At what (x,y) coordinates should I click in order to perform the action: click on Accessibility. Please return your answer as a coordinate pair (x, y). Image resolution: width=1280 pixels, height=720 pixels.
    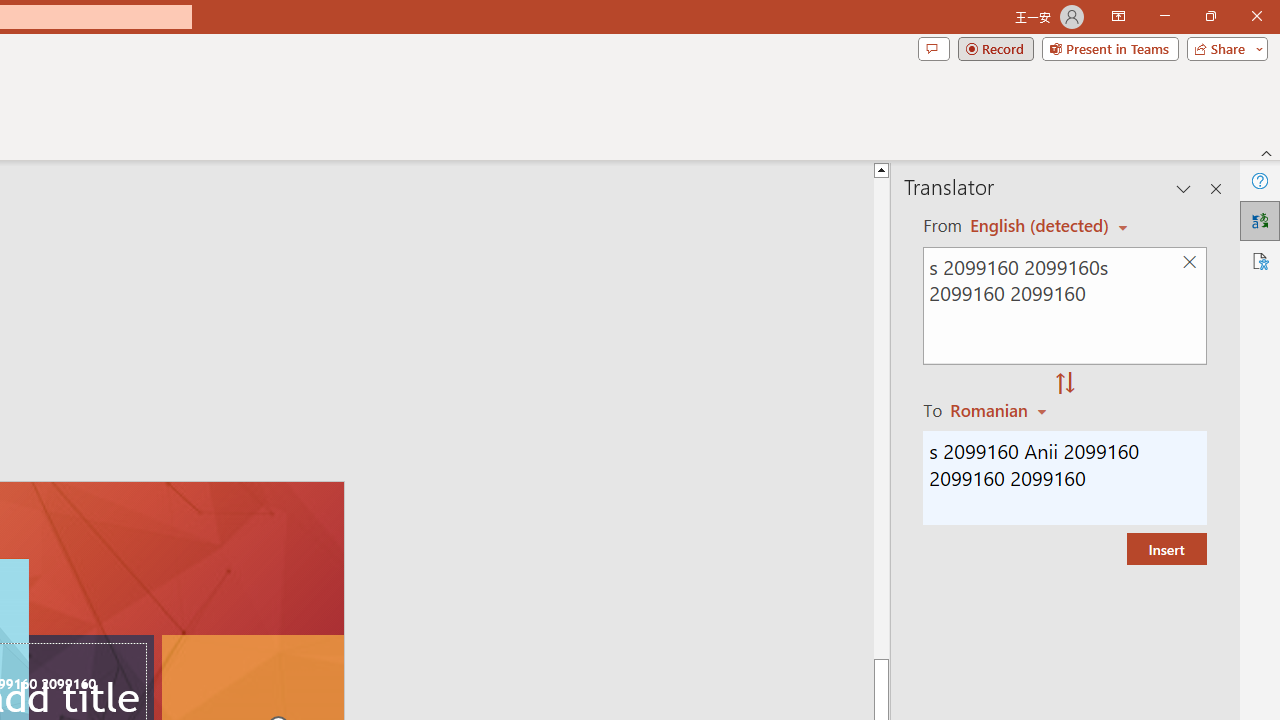
    Looking at the image, I should click on (1260, 260).